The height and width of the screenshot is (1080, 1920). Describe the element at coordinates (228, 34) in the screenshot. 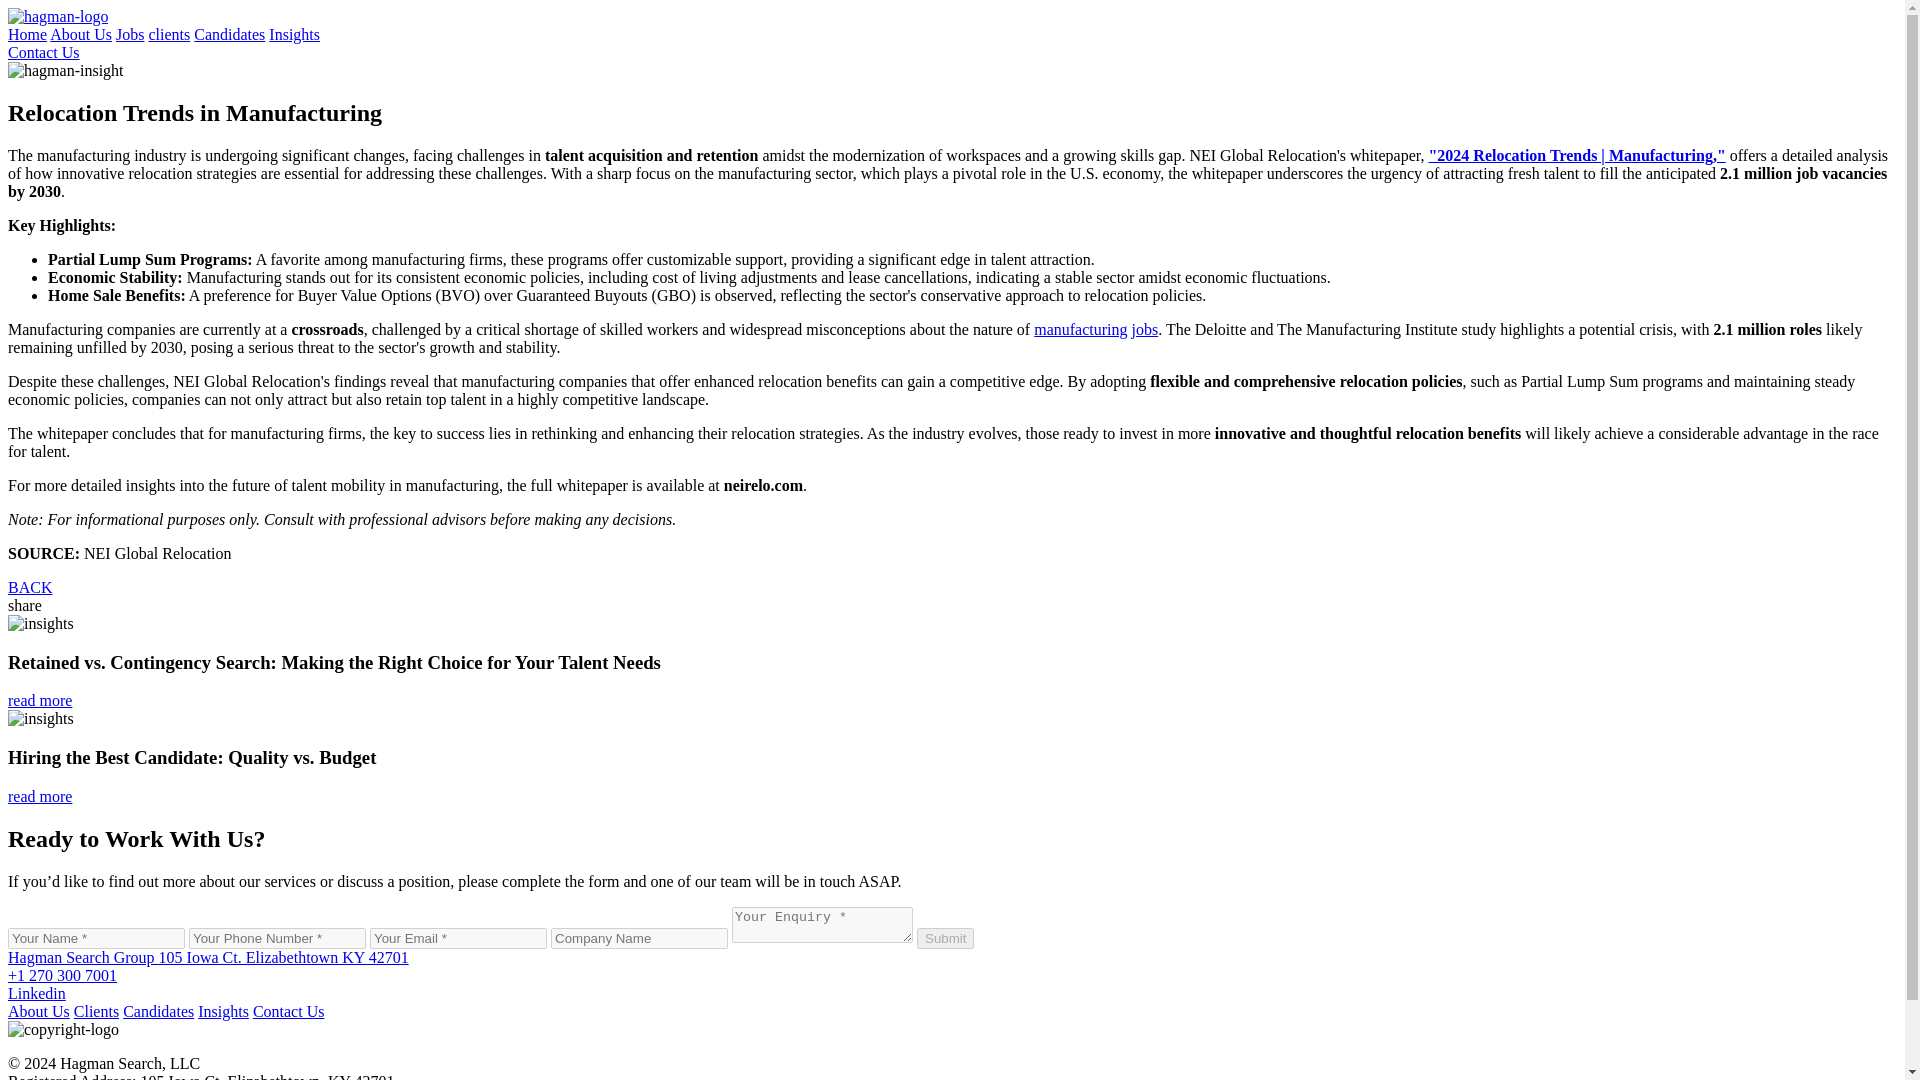

I see `Candidates` at that location.